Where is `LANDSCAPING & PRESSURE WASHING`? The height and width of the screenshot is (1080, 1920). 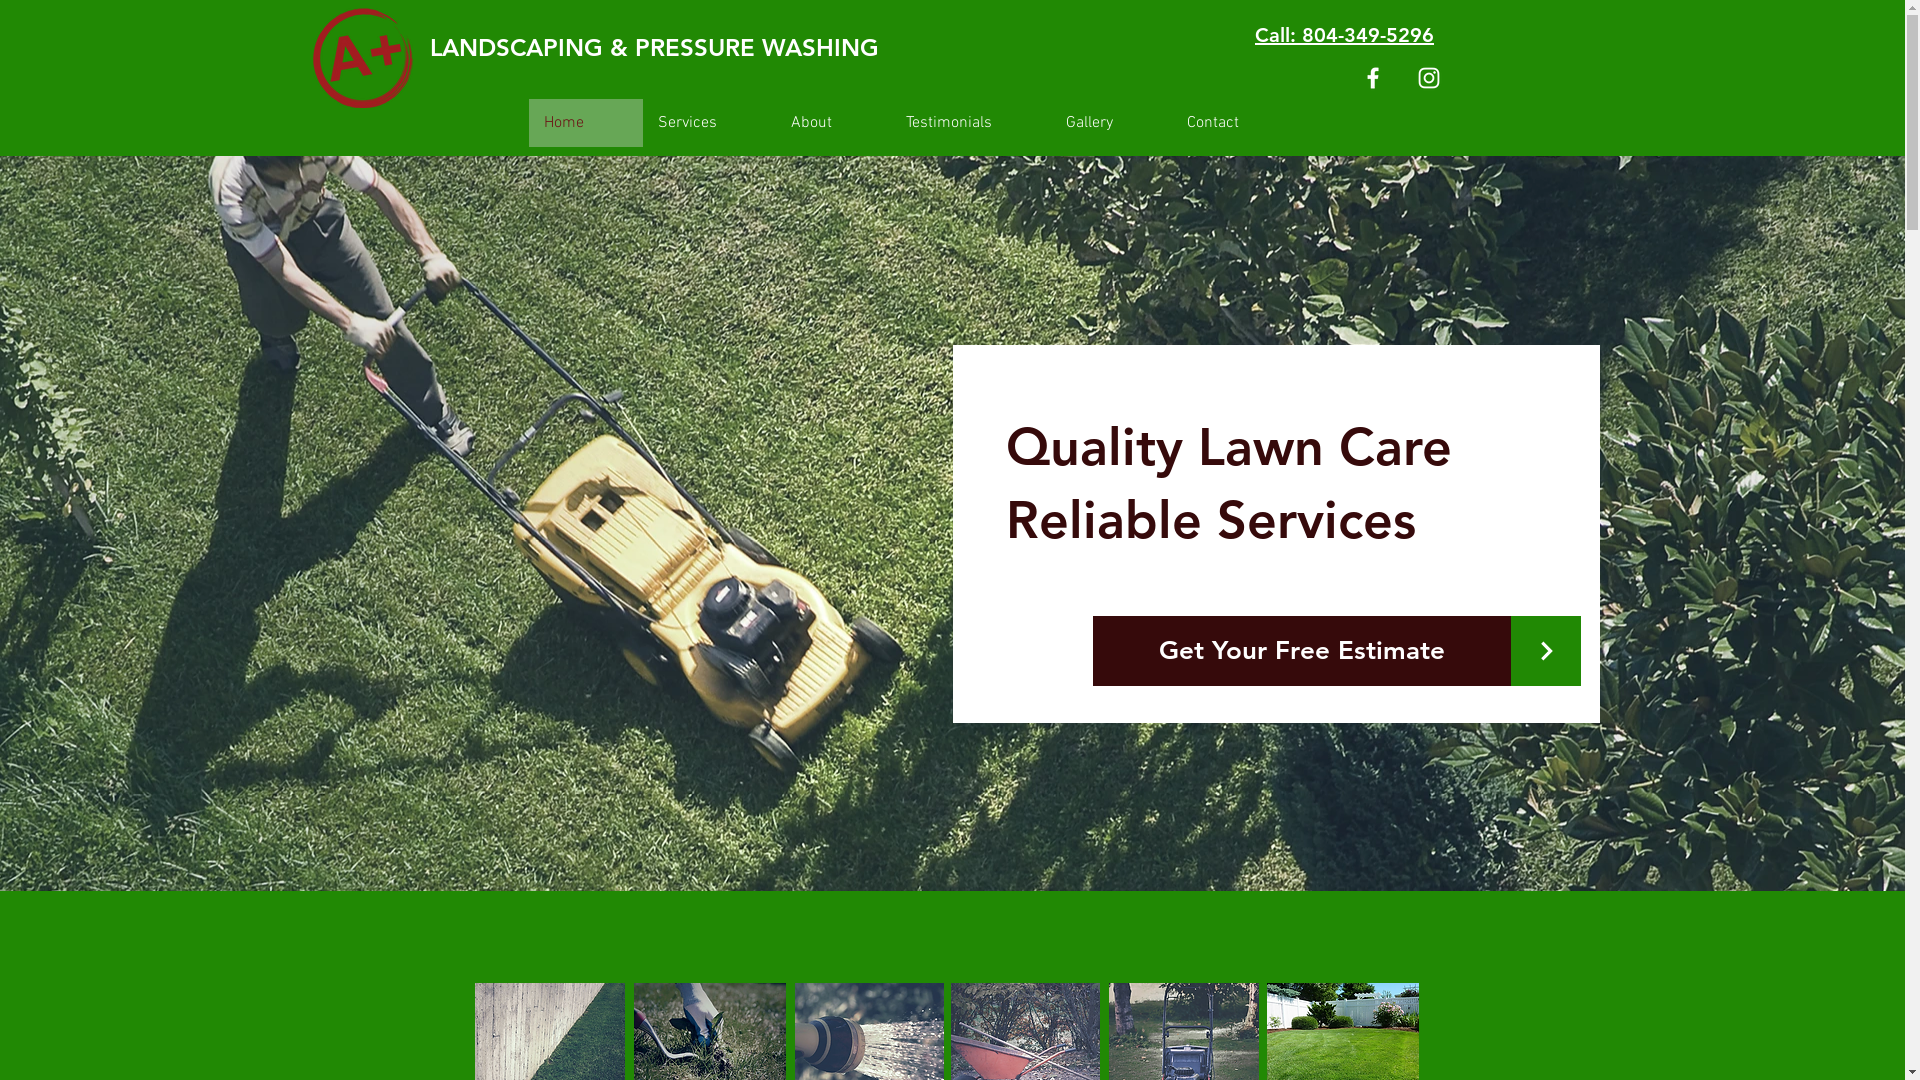 LANDSCAPING & PRESSURE WASHING is located at coordinates (669, 47).